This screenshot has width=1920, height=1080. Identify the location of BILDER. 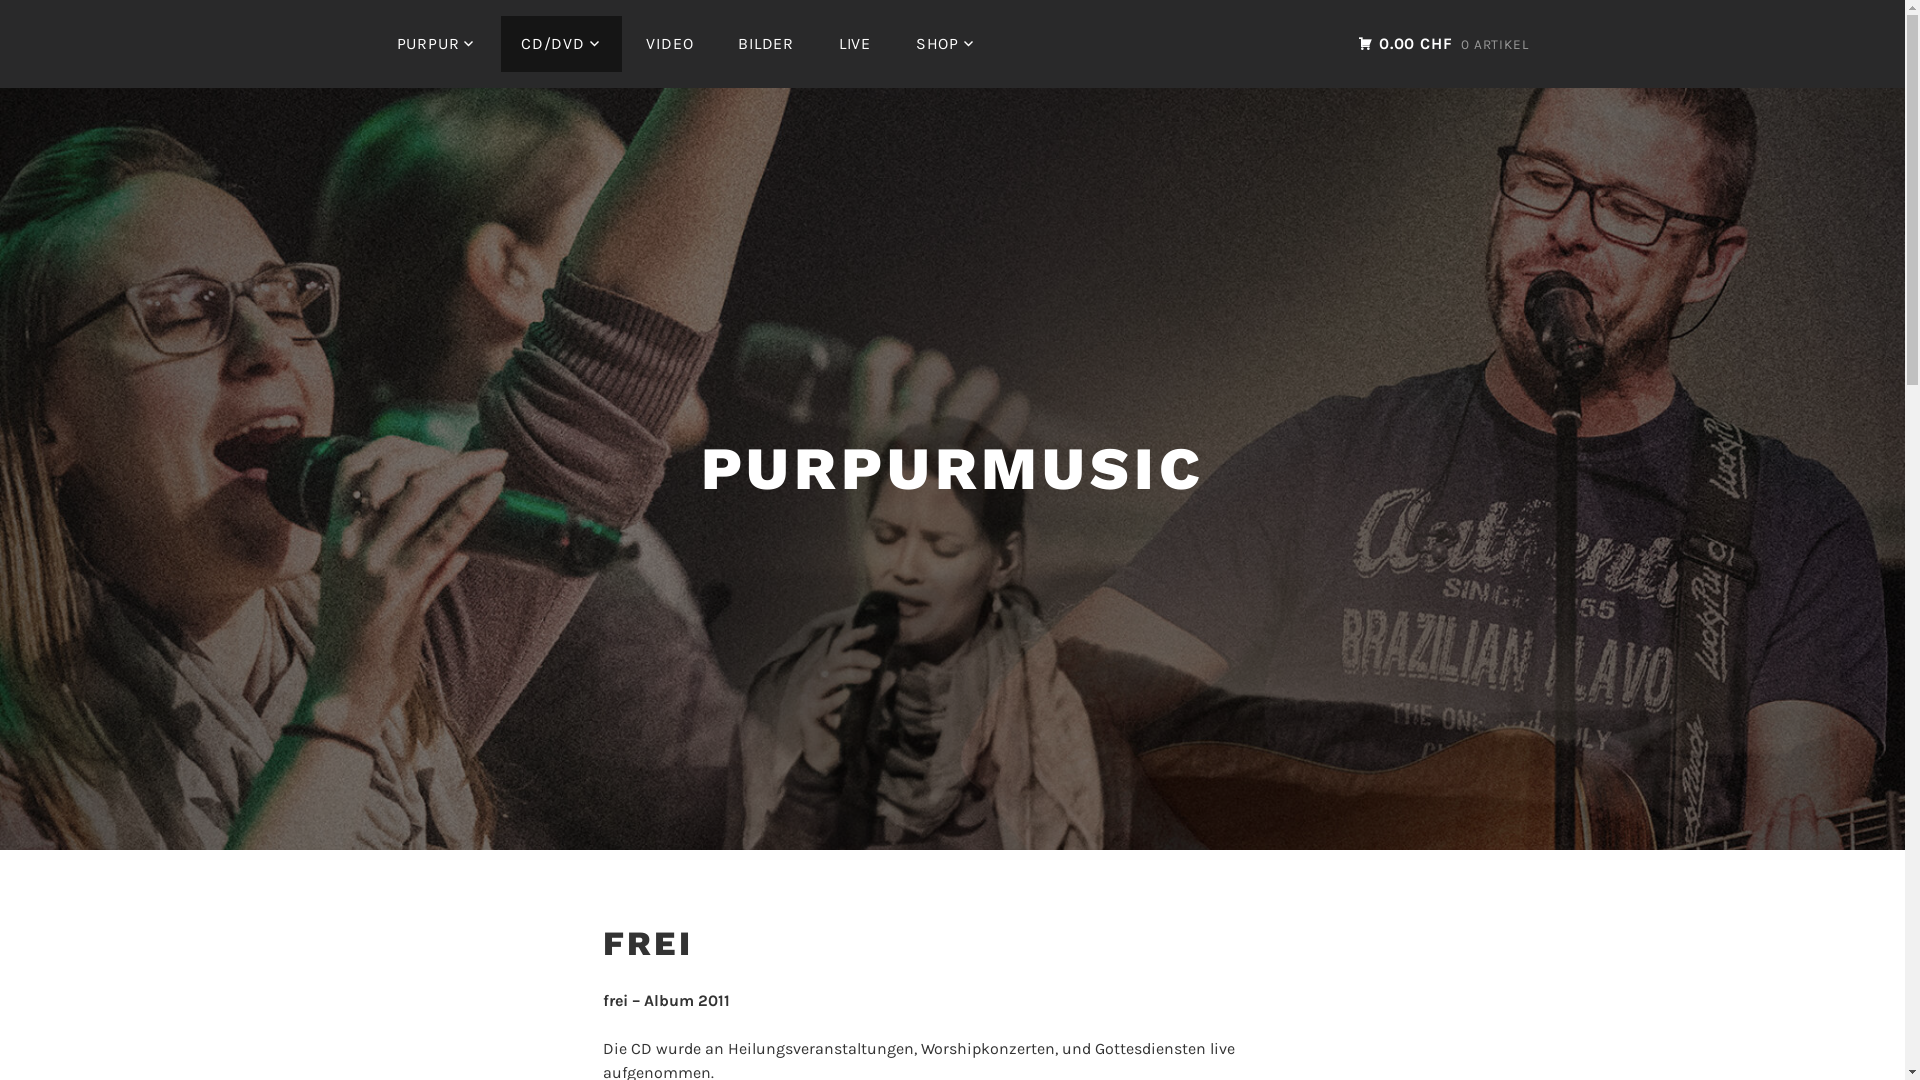
(766, 44).